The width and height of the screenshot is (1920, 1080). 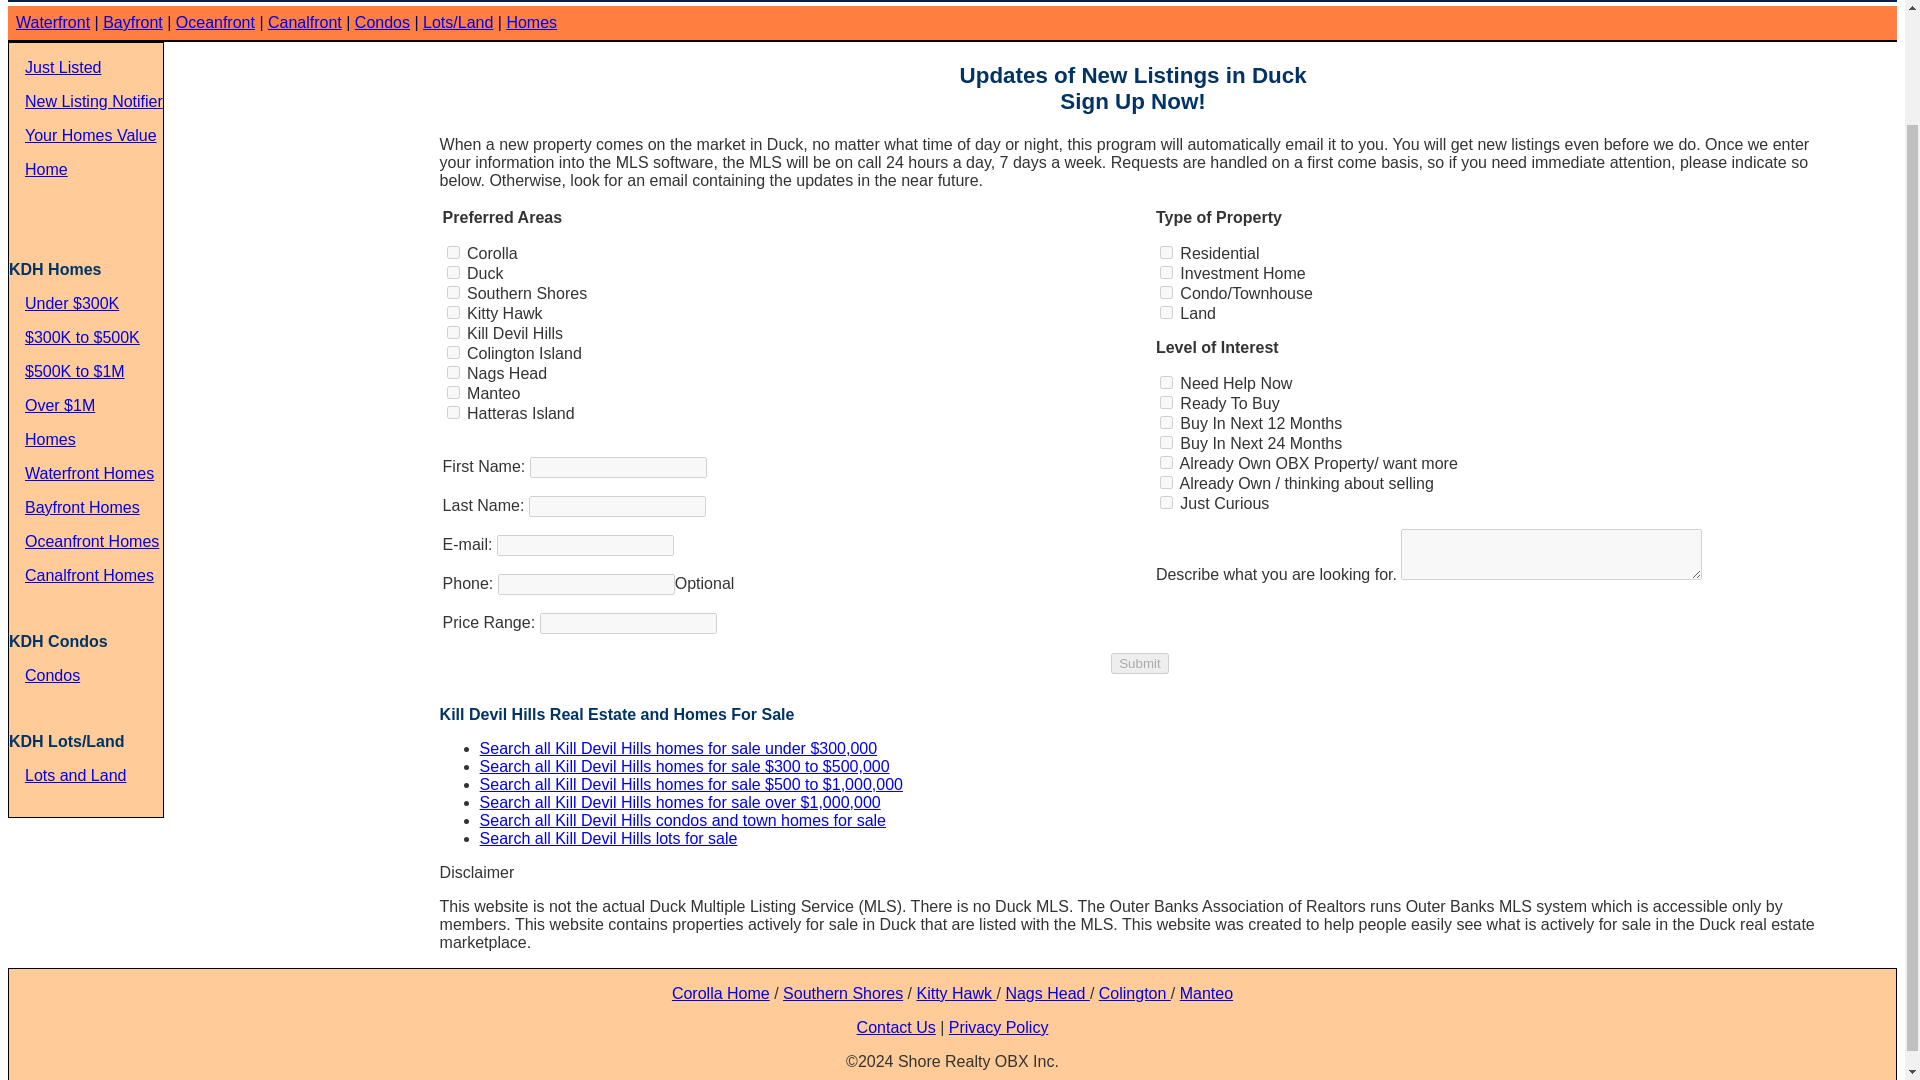 I want to click on Search all Kill Devil Hills condos and town homes for sale, so click(x=382, y=22).